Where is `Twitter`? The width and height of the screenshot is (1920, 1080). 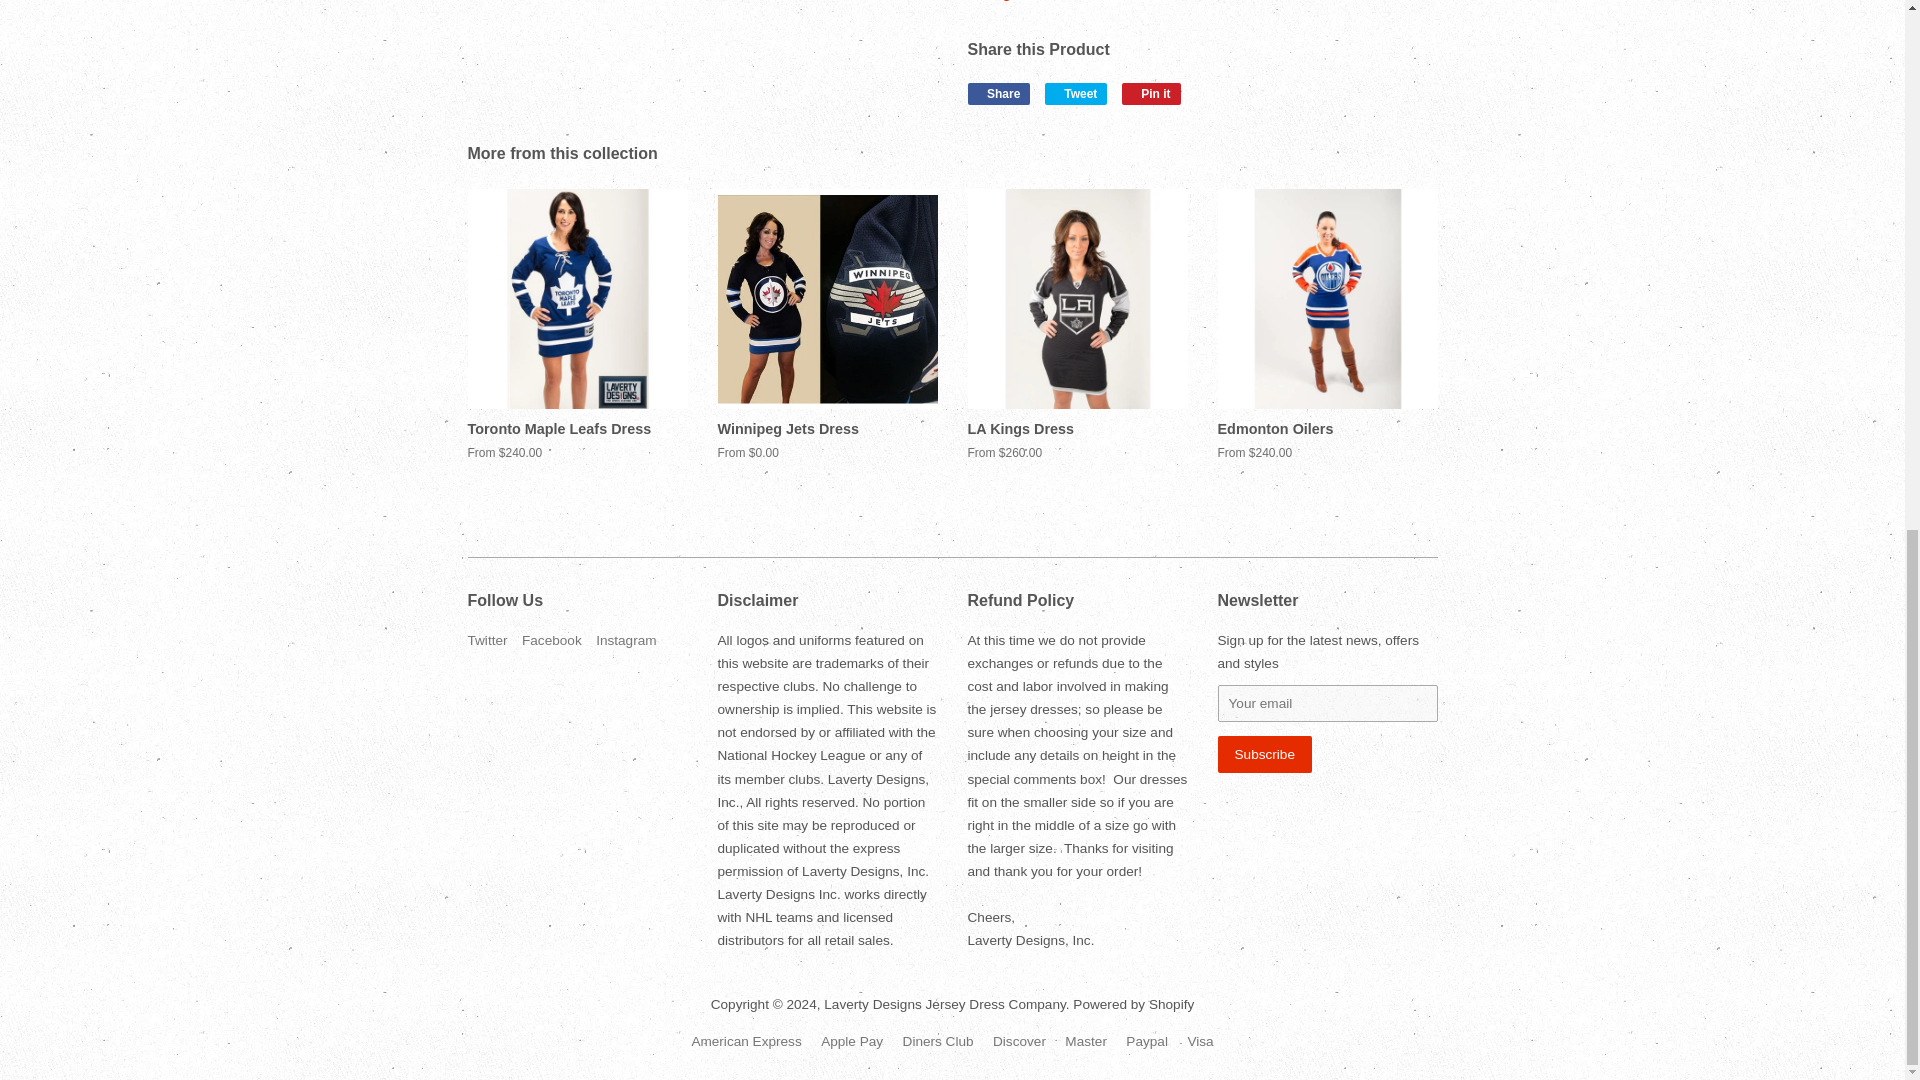 Twitter is located at coordinates (488, 640).